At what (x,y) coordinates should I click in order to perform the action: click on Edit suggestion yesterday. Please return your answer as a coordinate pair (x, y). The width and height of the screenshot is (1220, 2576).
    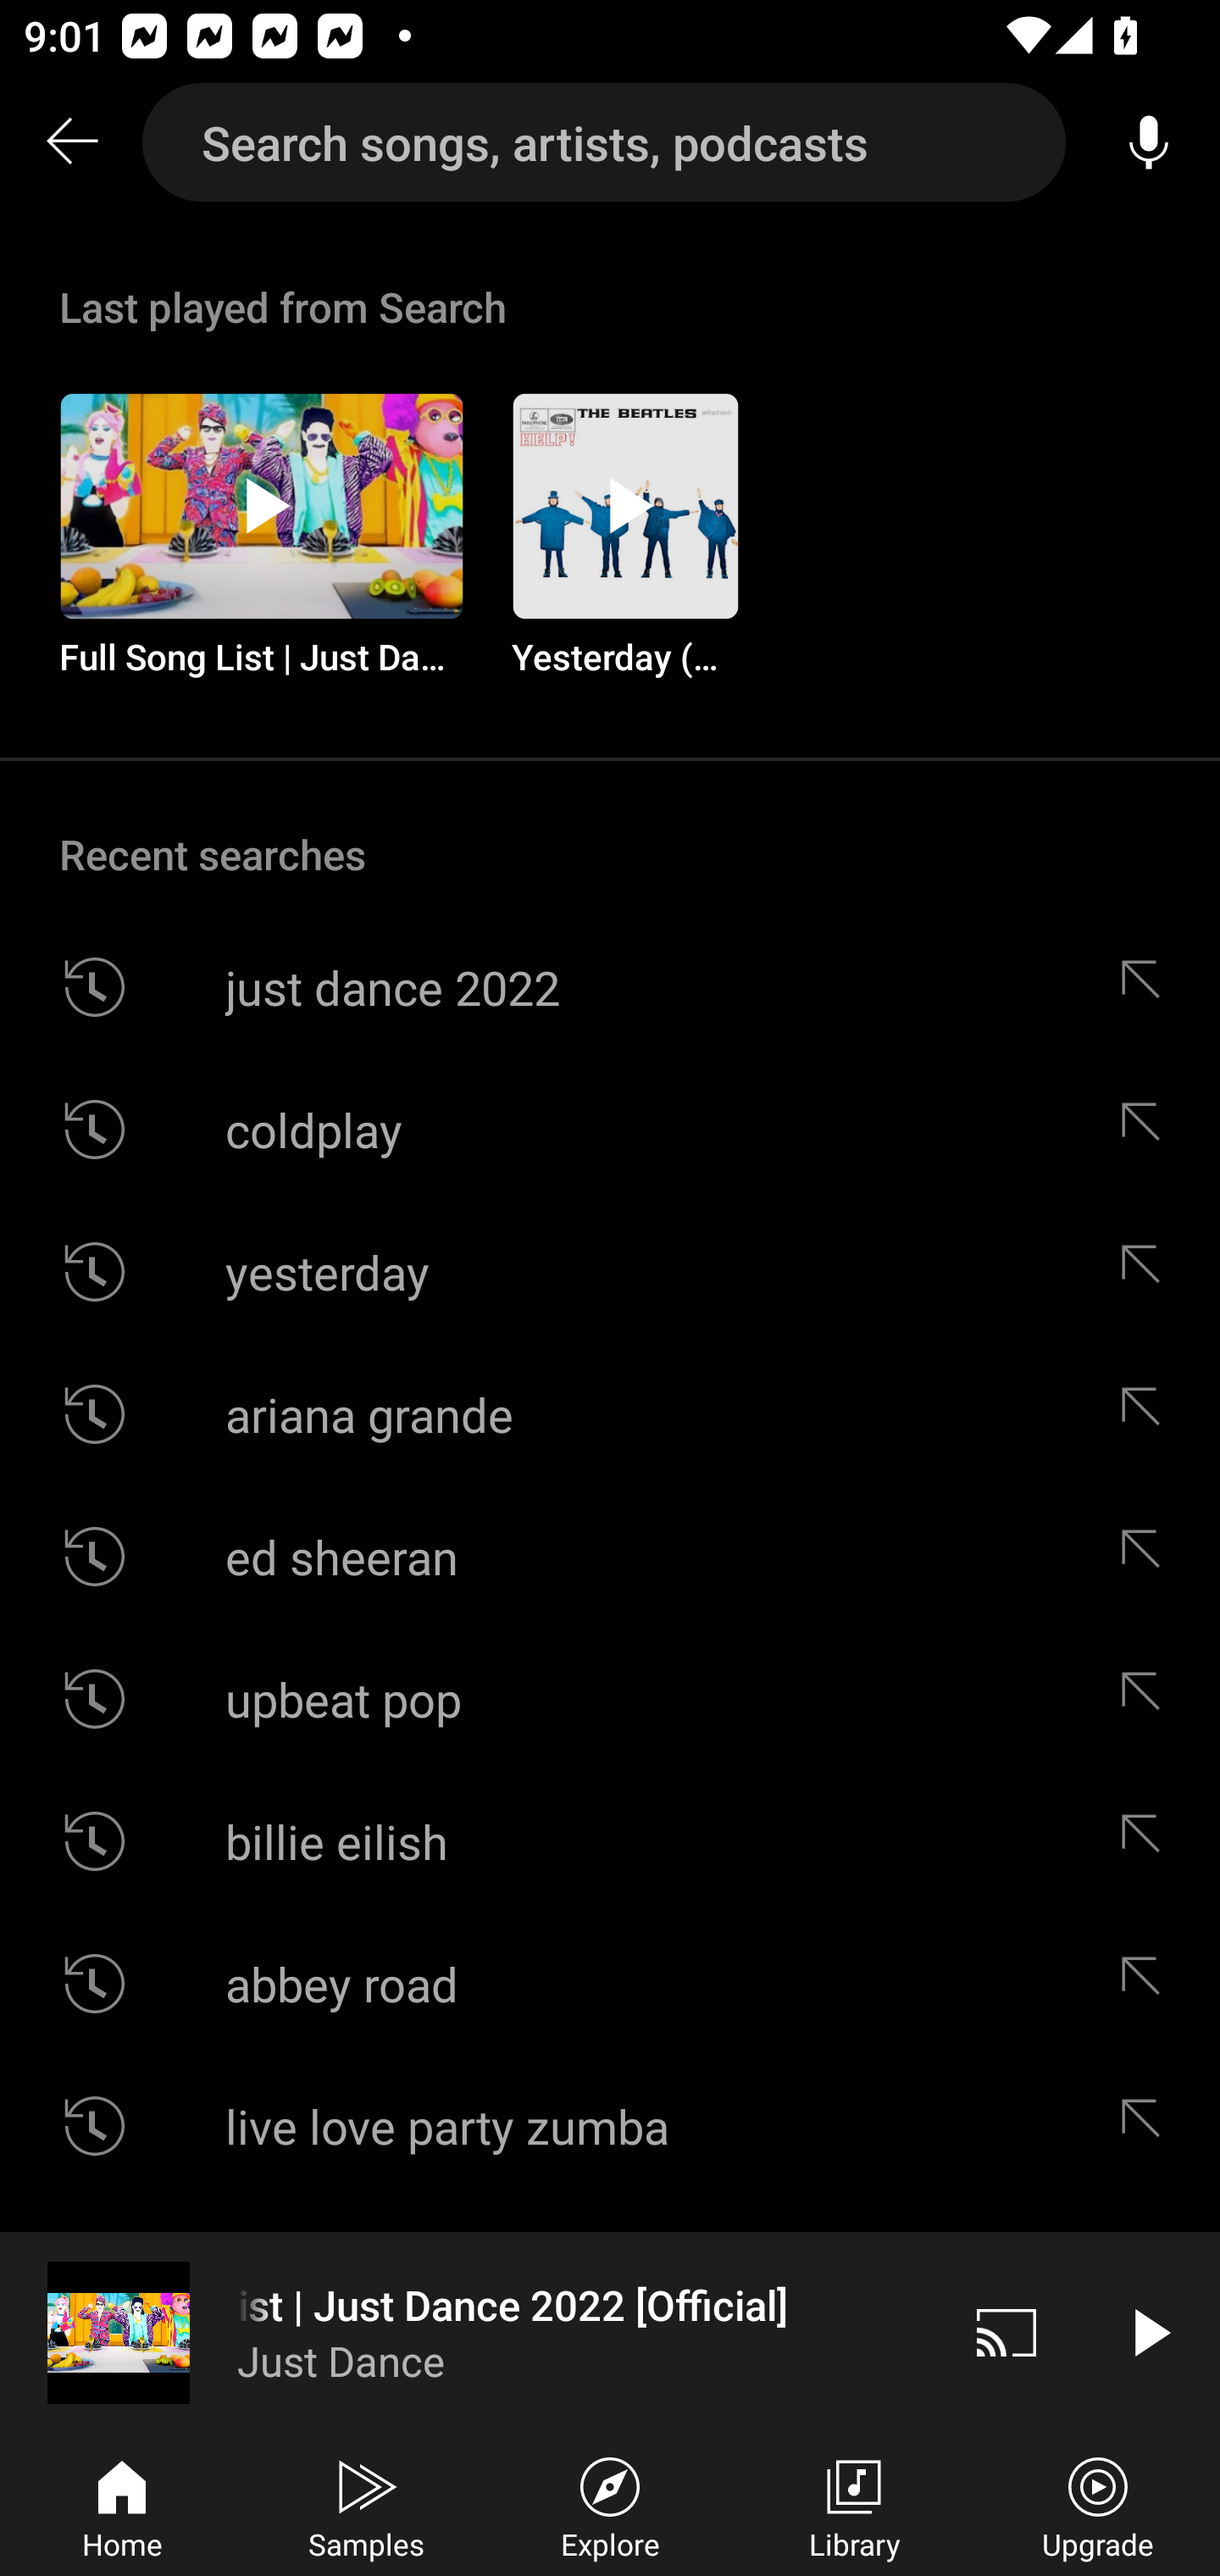
    Looking at the image, I should click on (1148, 1271).